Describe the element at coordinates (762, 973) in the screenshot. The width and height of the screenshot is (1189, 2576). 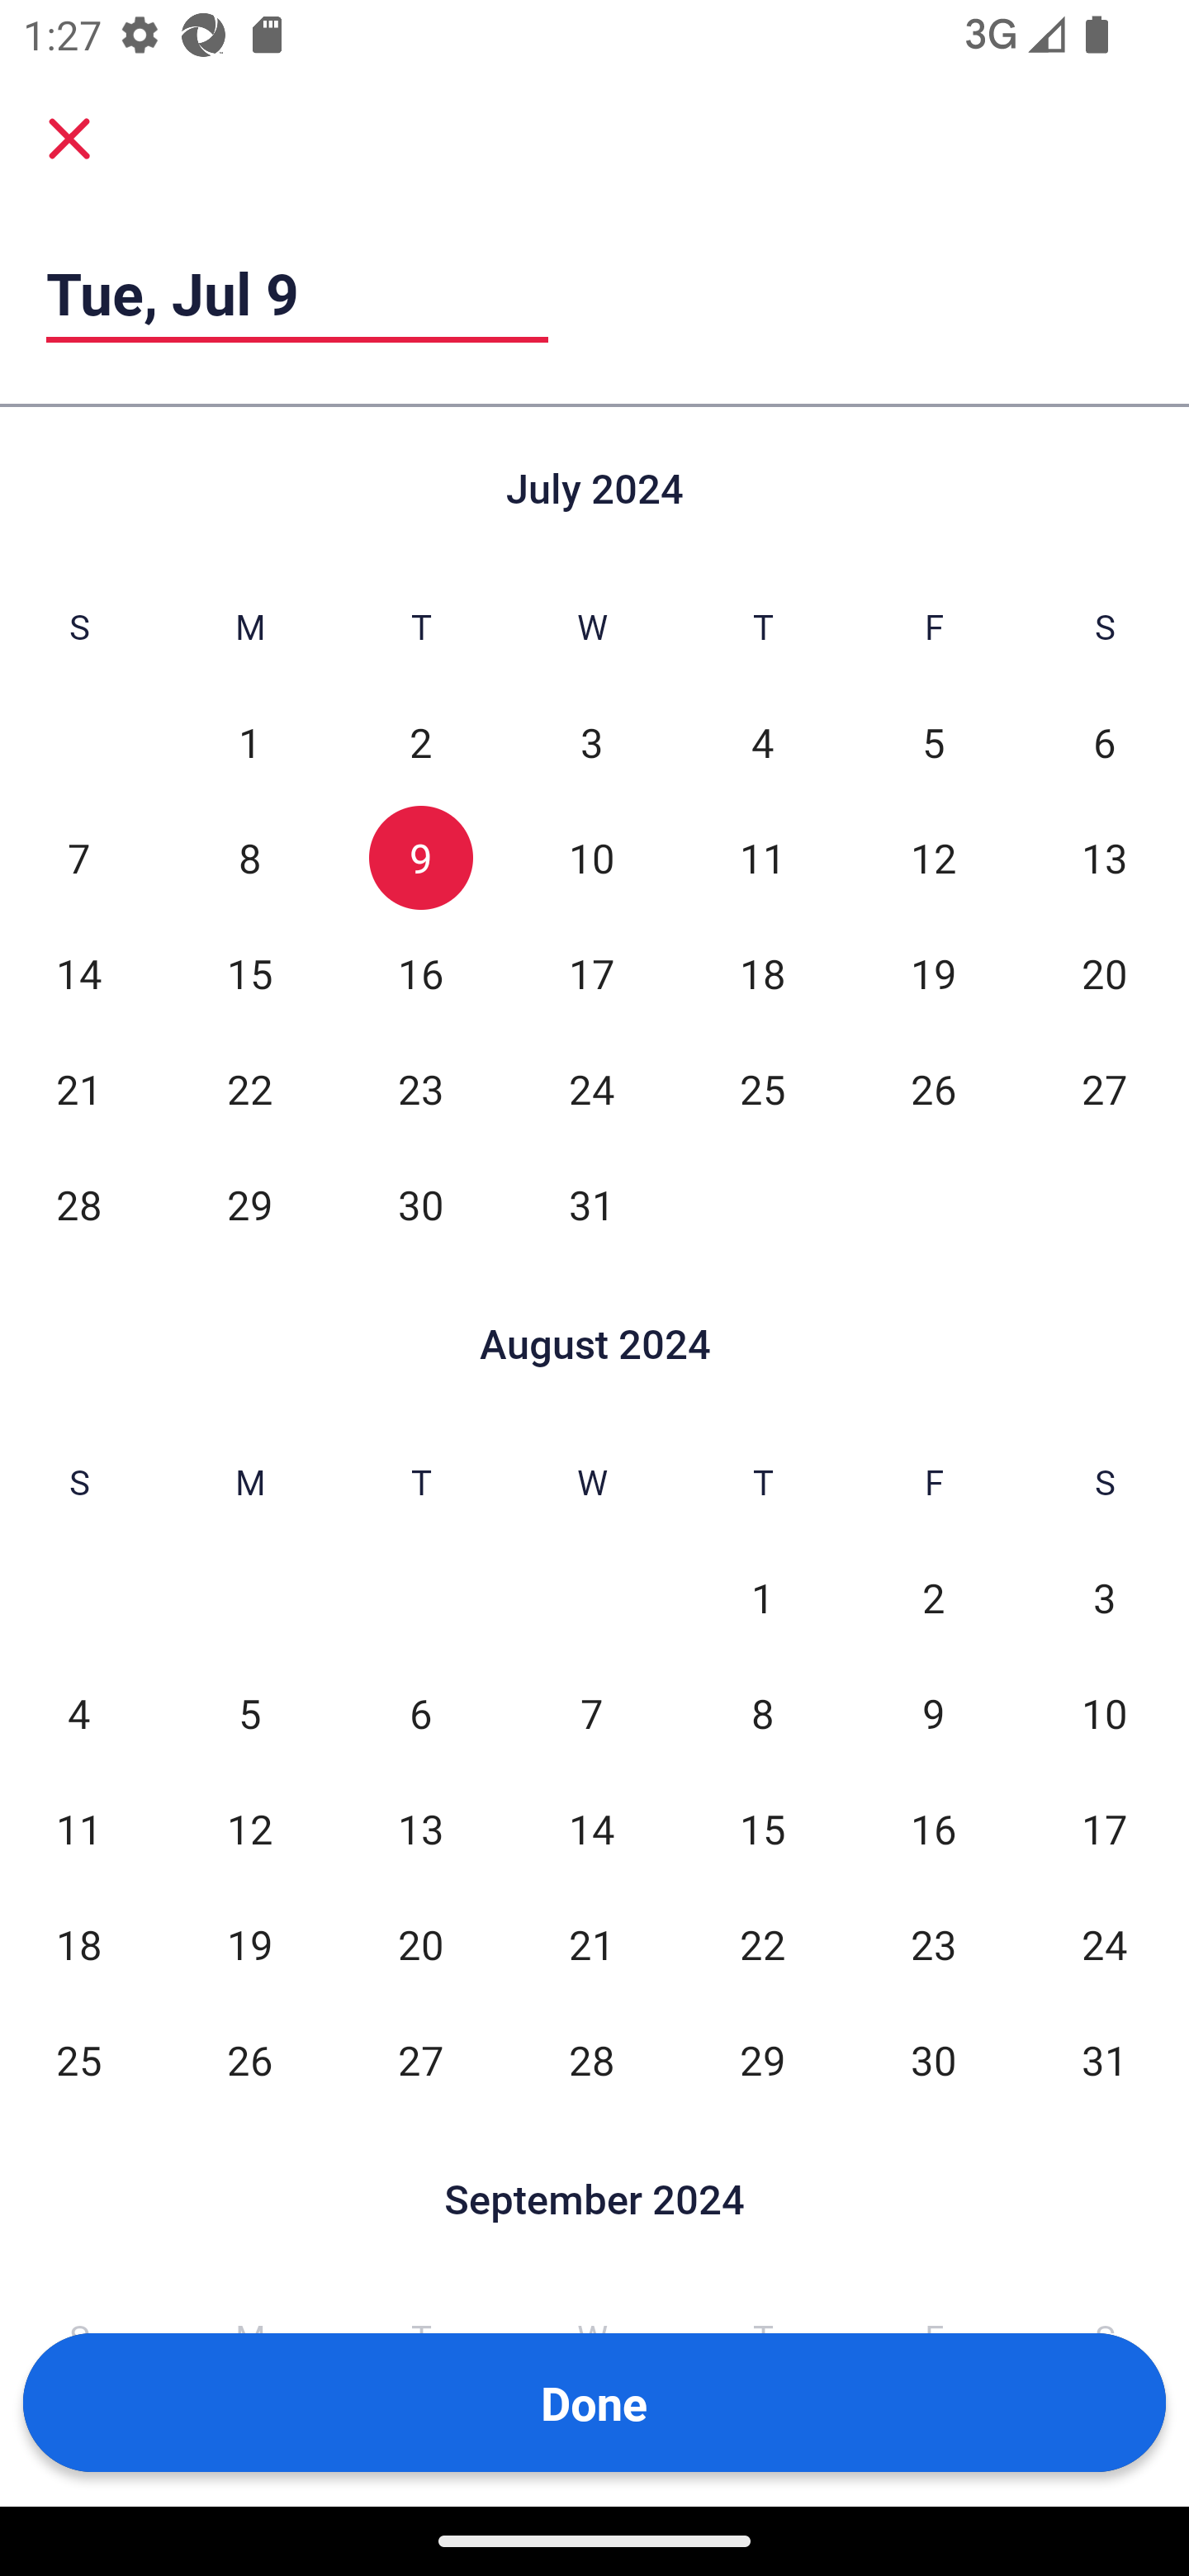
I see `18 Thu, Jul 18, Not Selected` at that location.